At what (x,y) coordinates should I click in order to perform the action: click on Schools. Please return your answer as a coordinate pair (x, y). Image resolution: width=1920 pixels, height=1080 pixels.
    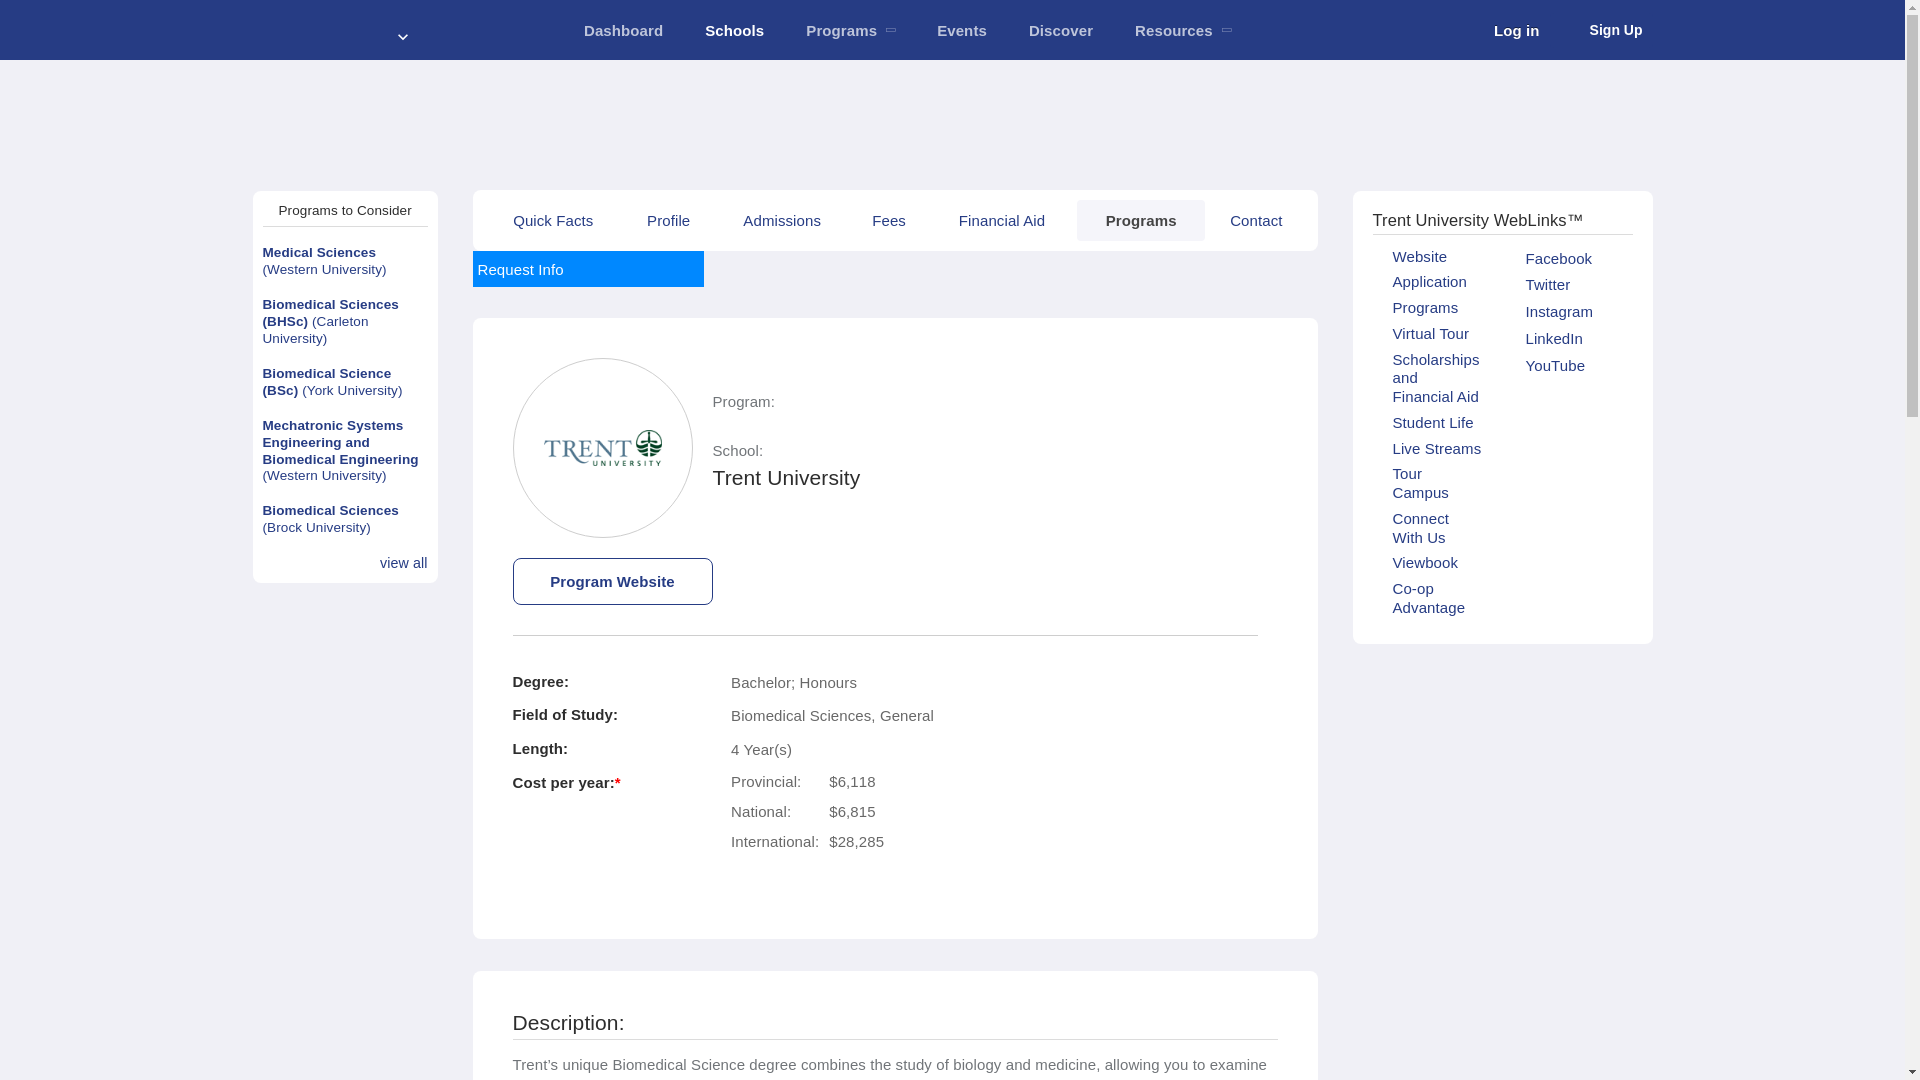
    Looking at the image, I should click on (734, 30).